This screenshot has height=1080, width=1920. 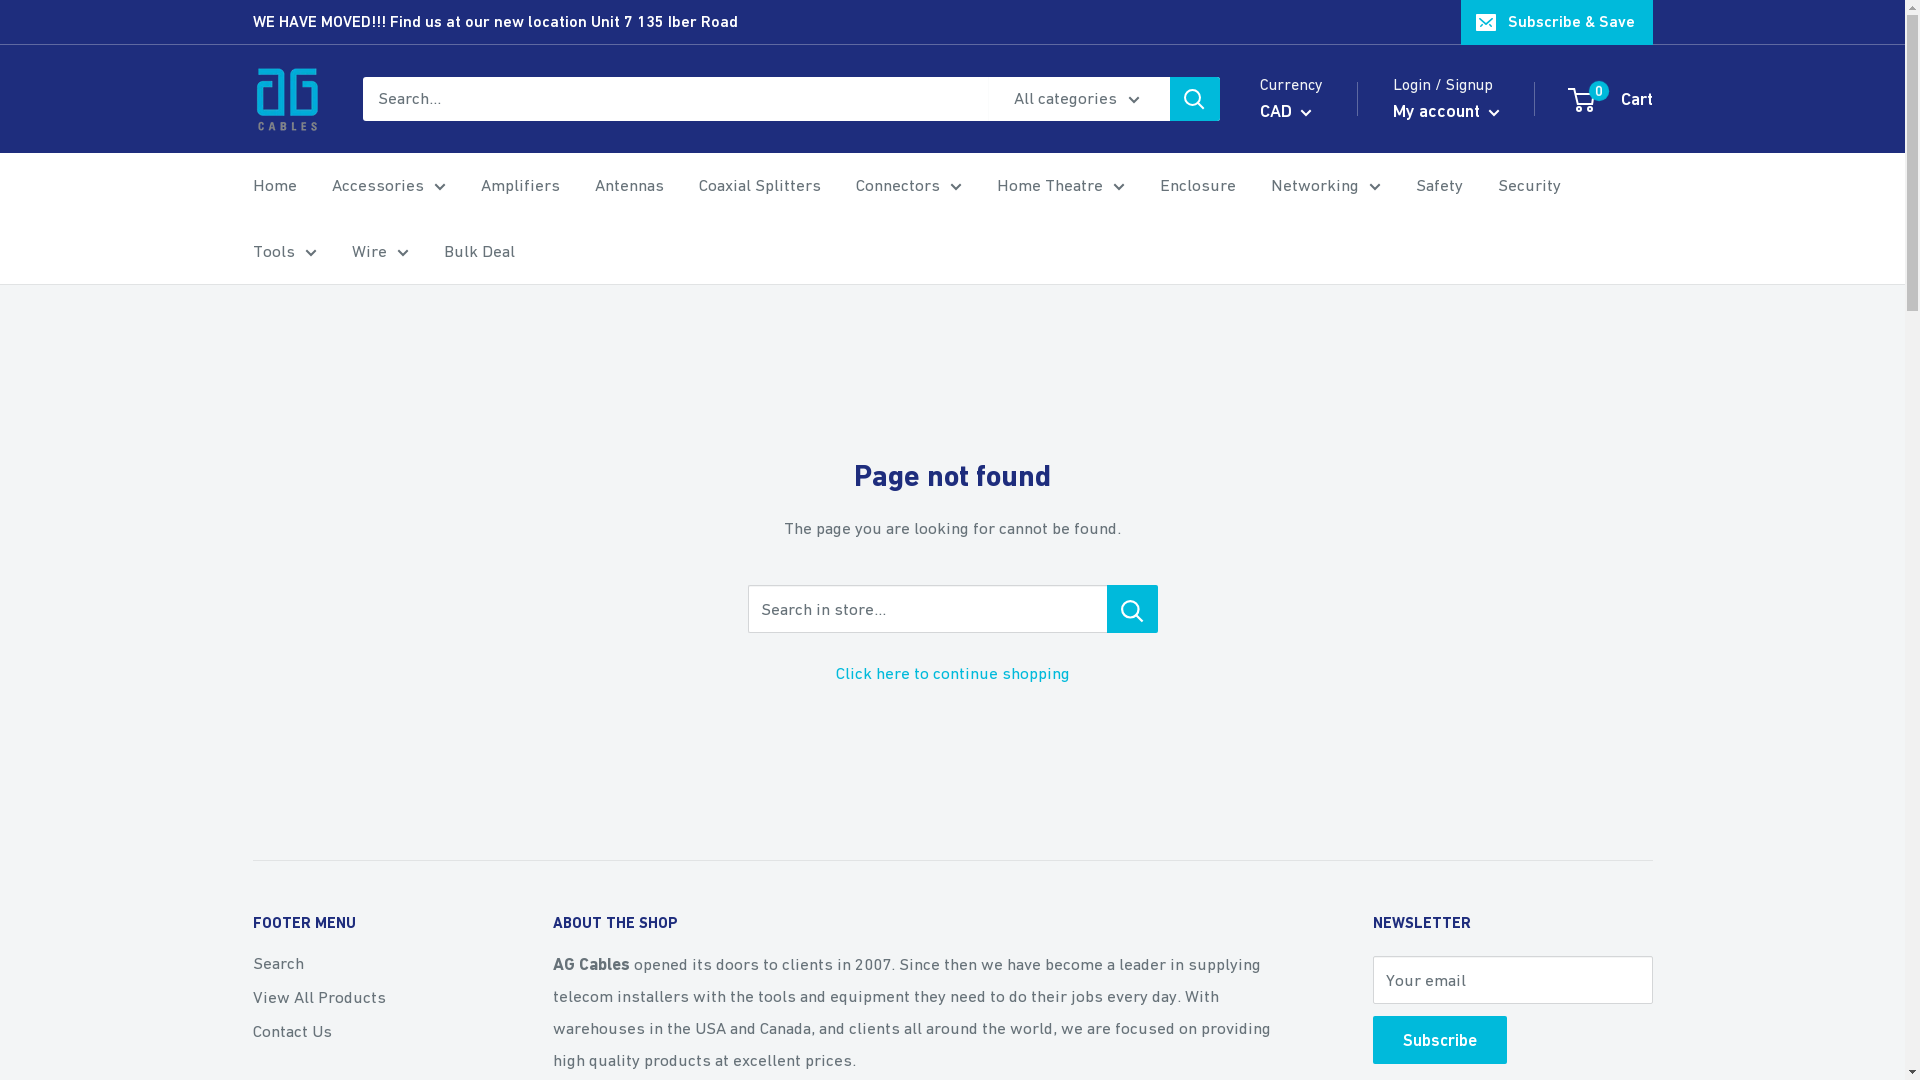 I want to click on Subscribe, so click(x=1439, y=1040).